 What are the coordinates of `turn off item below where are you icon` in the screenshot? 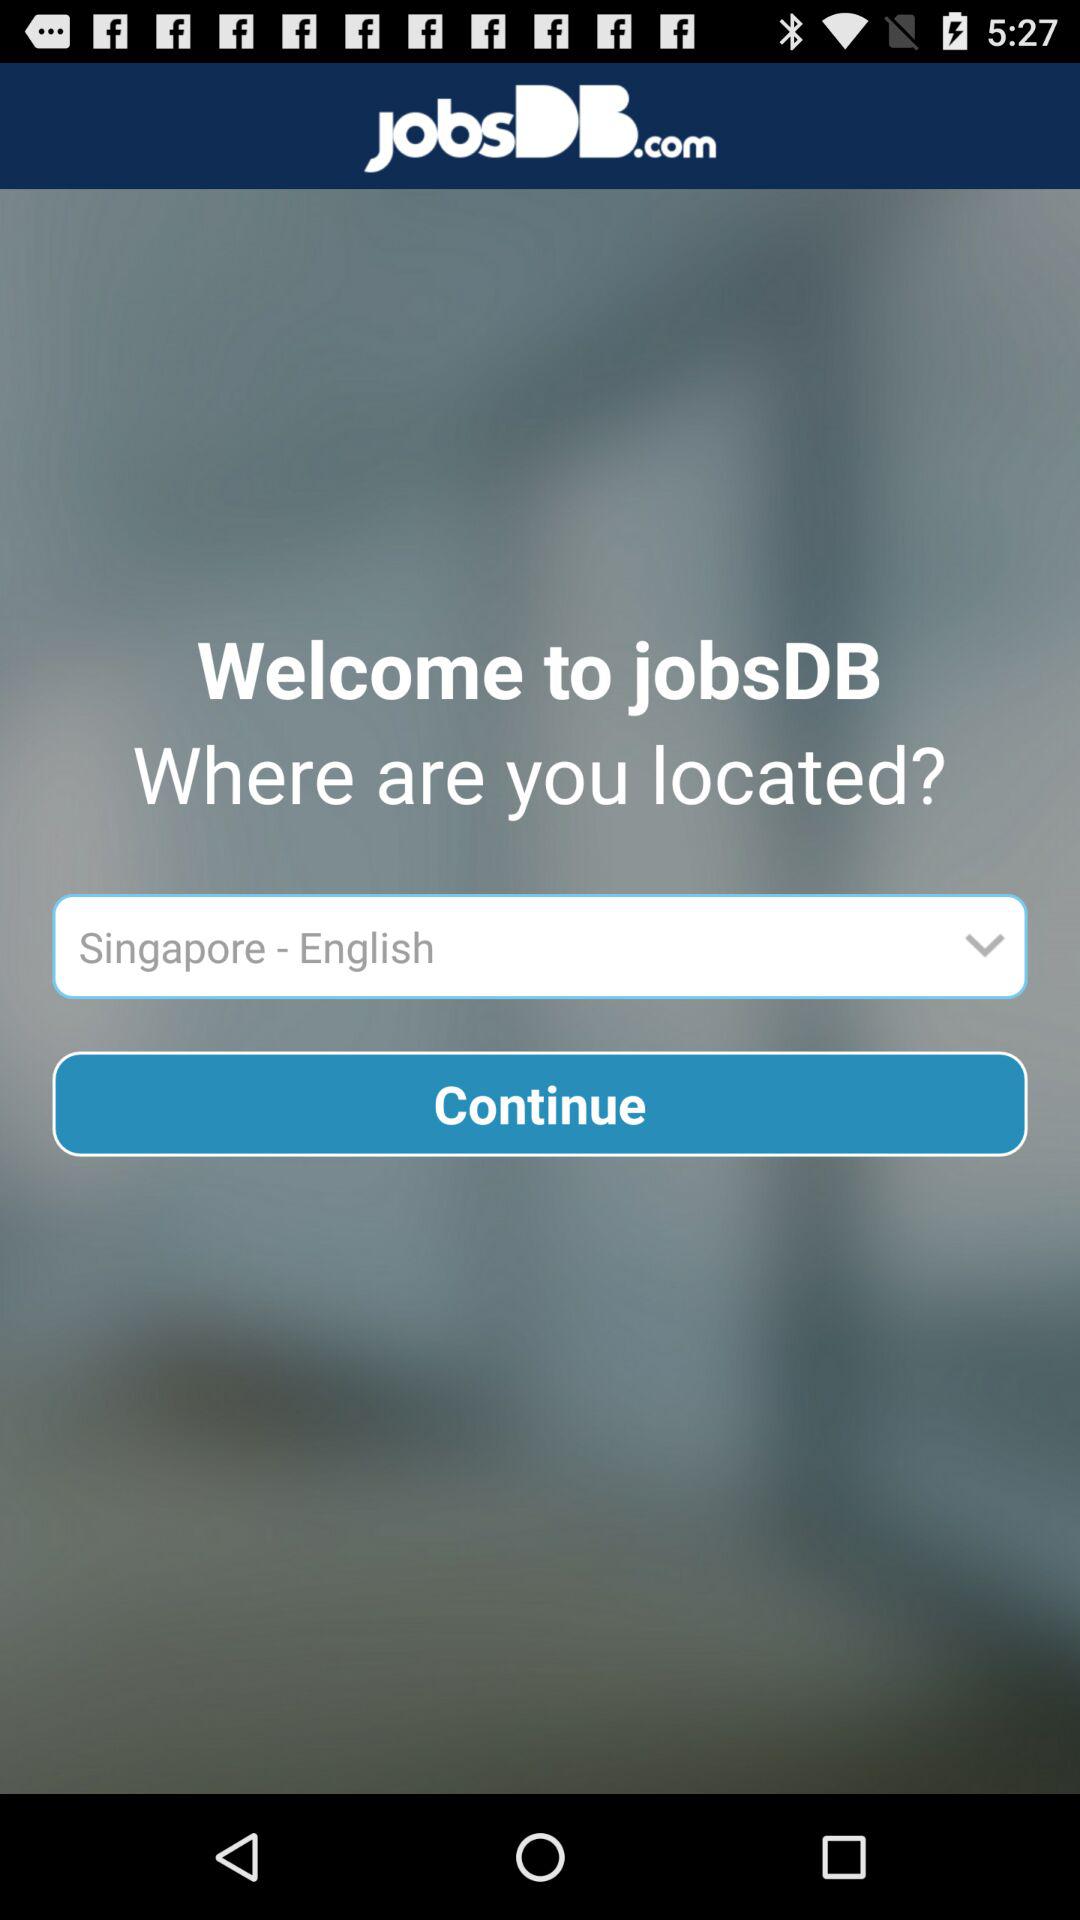 It's located at (506, 946).